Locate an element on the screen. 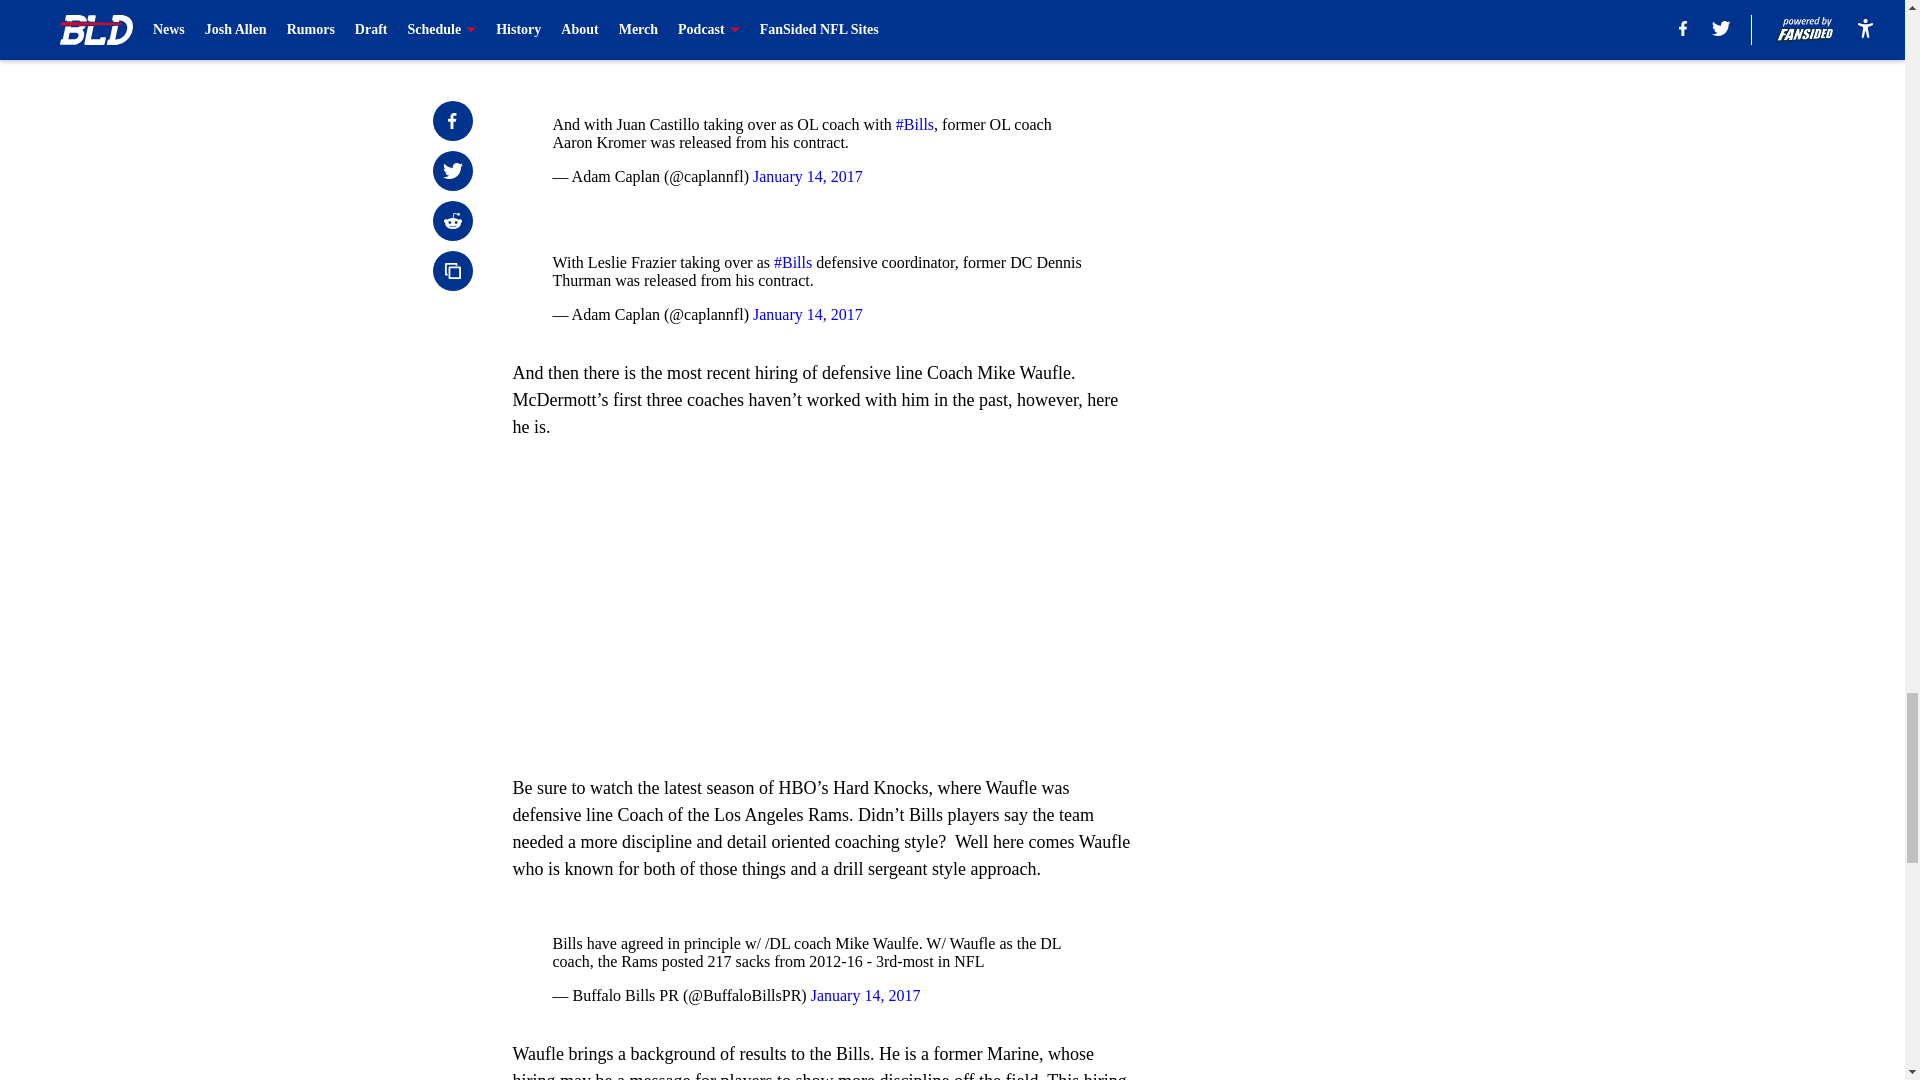 The height and width of the screenshot is (1080, 1920). January 14, 2017 is located at coordinates (807, 314).